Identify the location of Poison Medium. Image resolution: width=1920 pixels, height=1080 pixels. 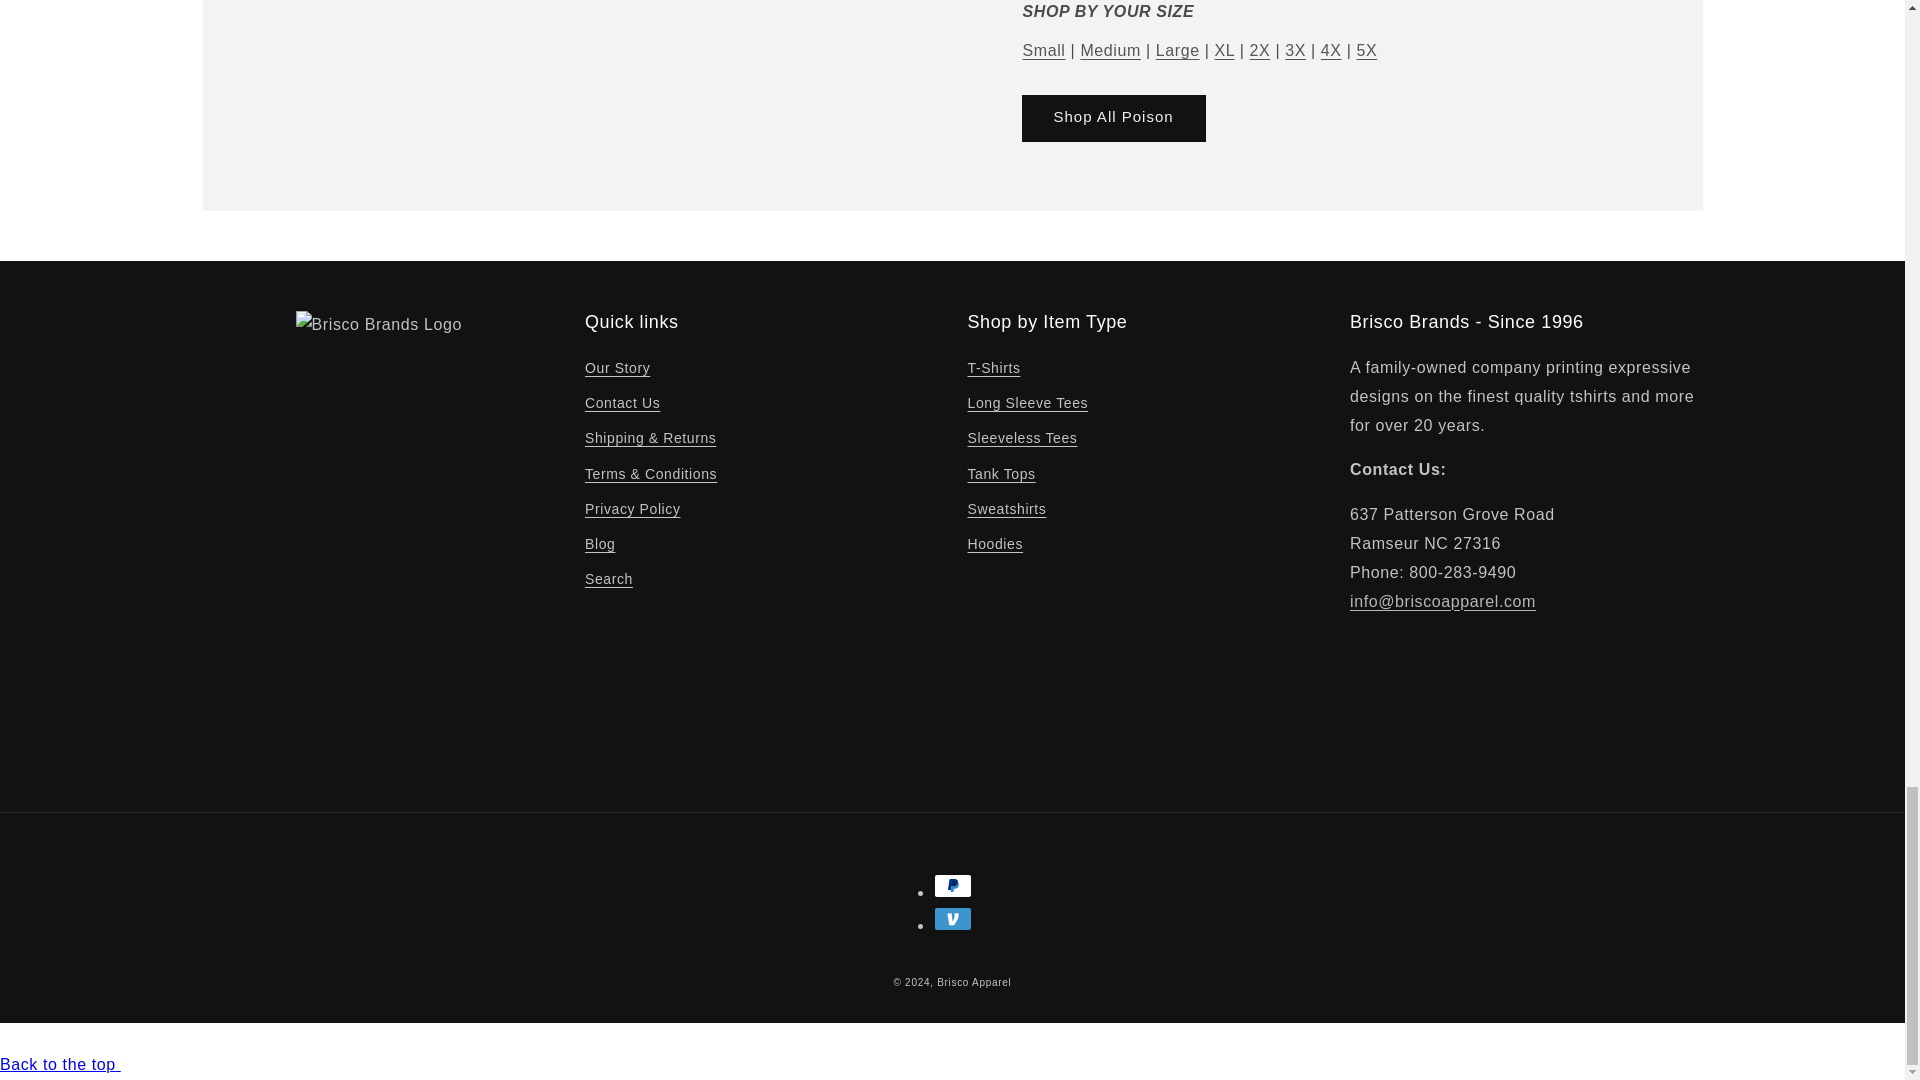
(1110, 50).